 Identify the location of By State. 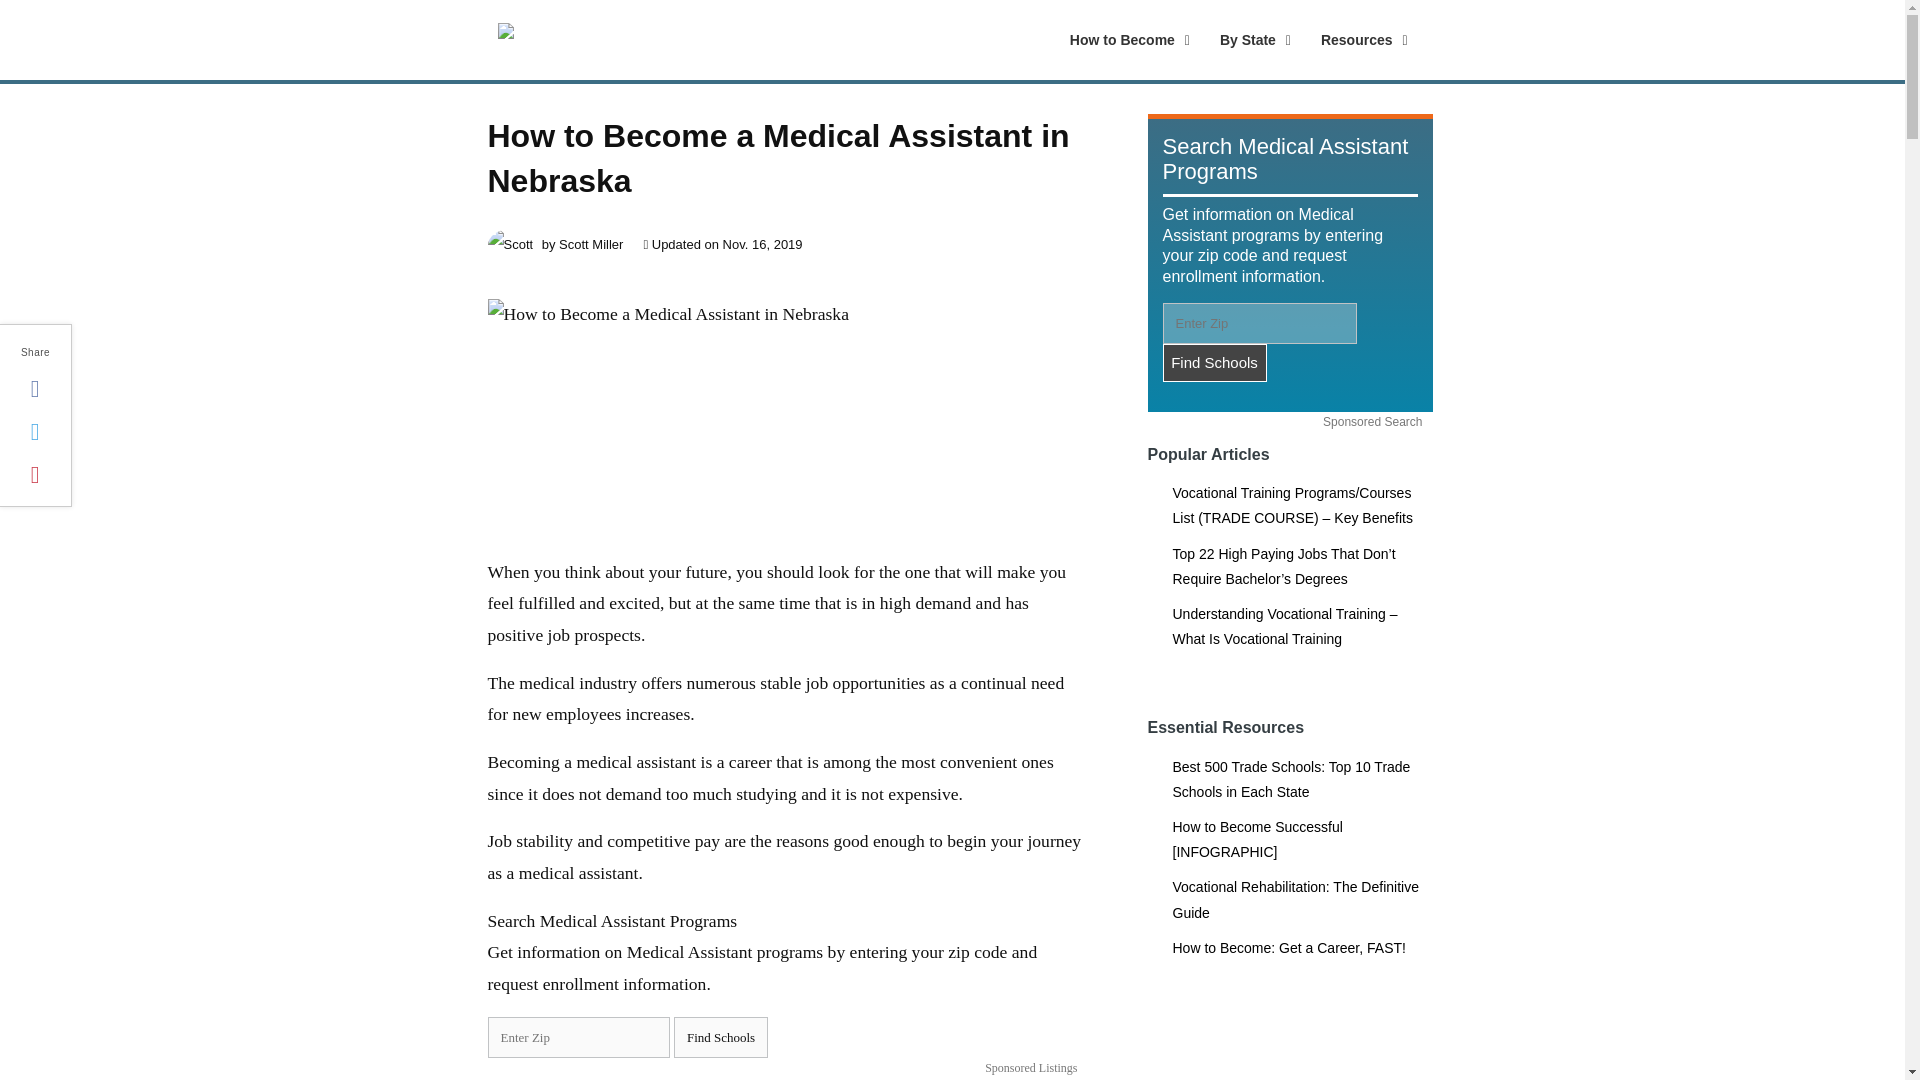
(720, 1038).